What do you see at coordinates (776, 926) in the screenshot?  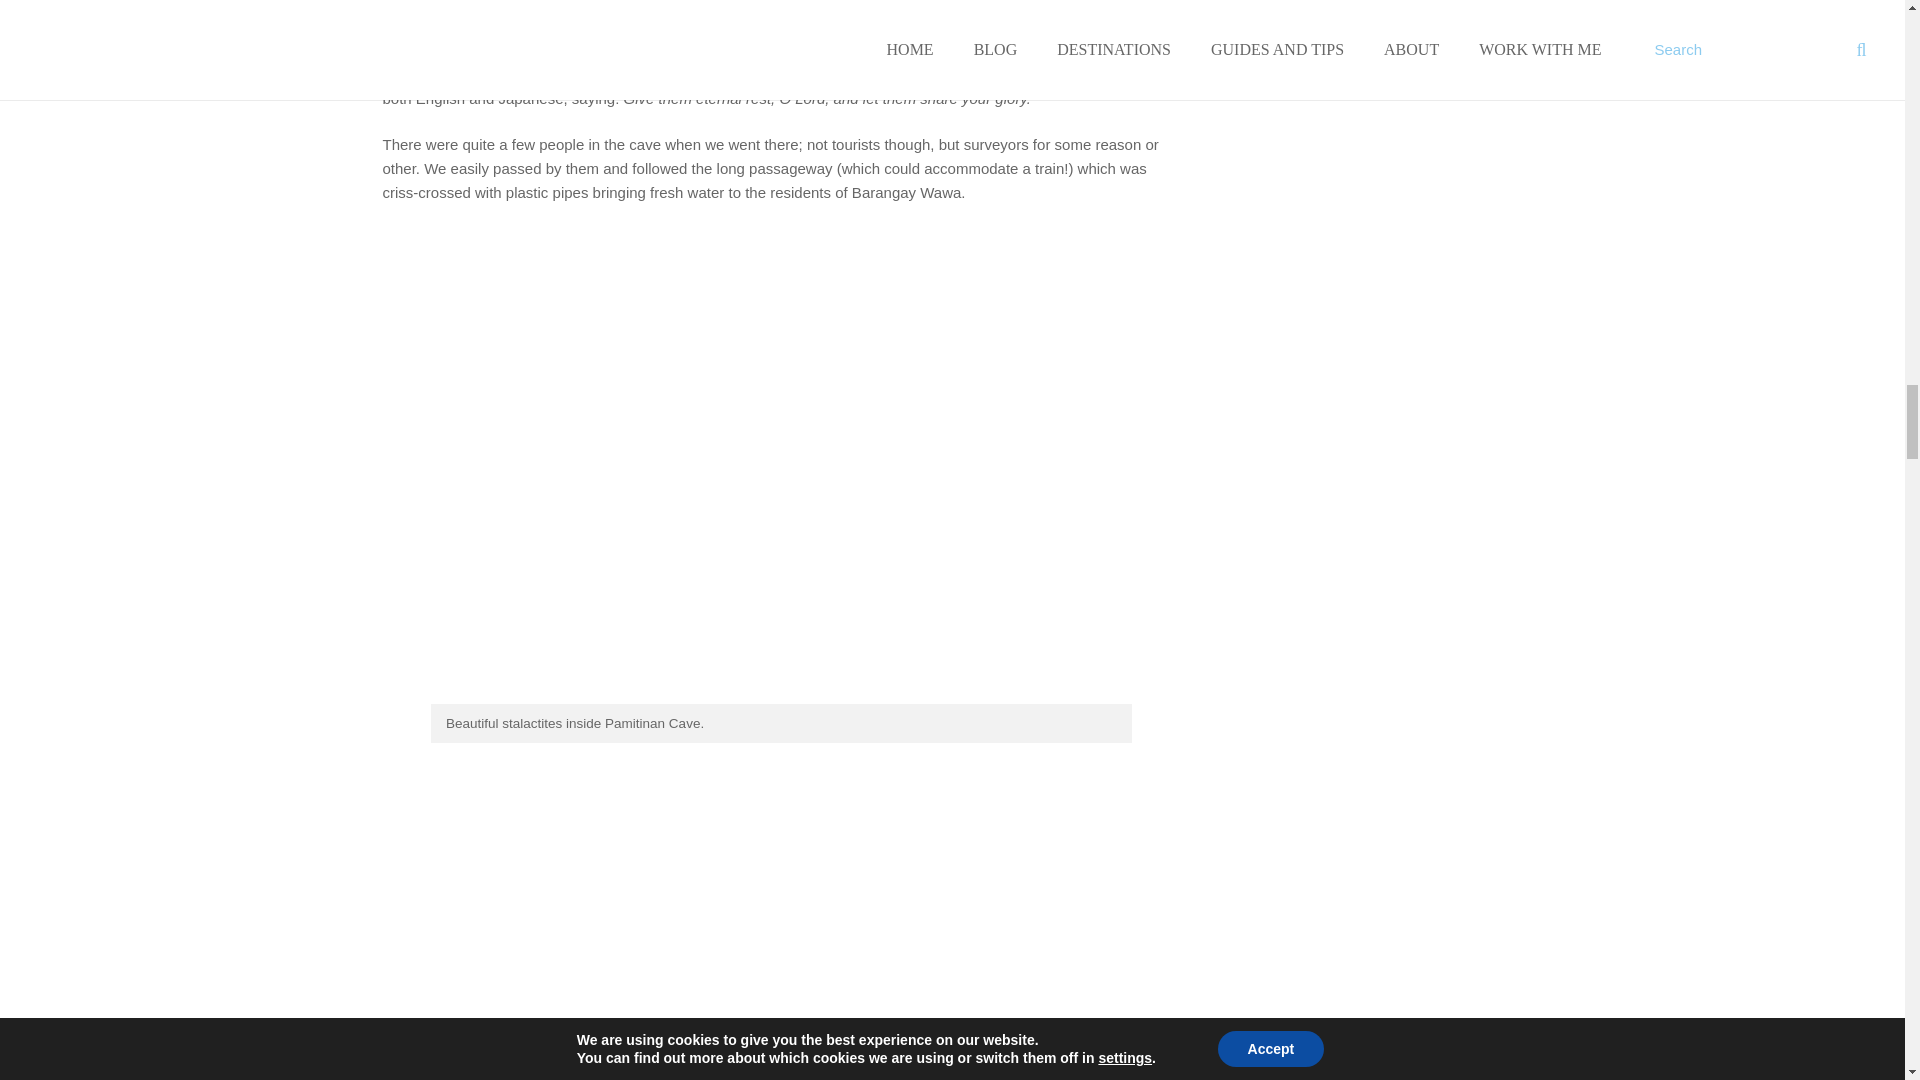 I see `pool-cave` at bounding box center [776, 926].